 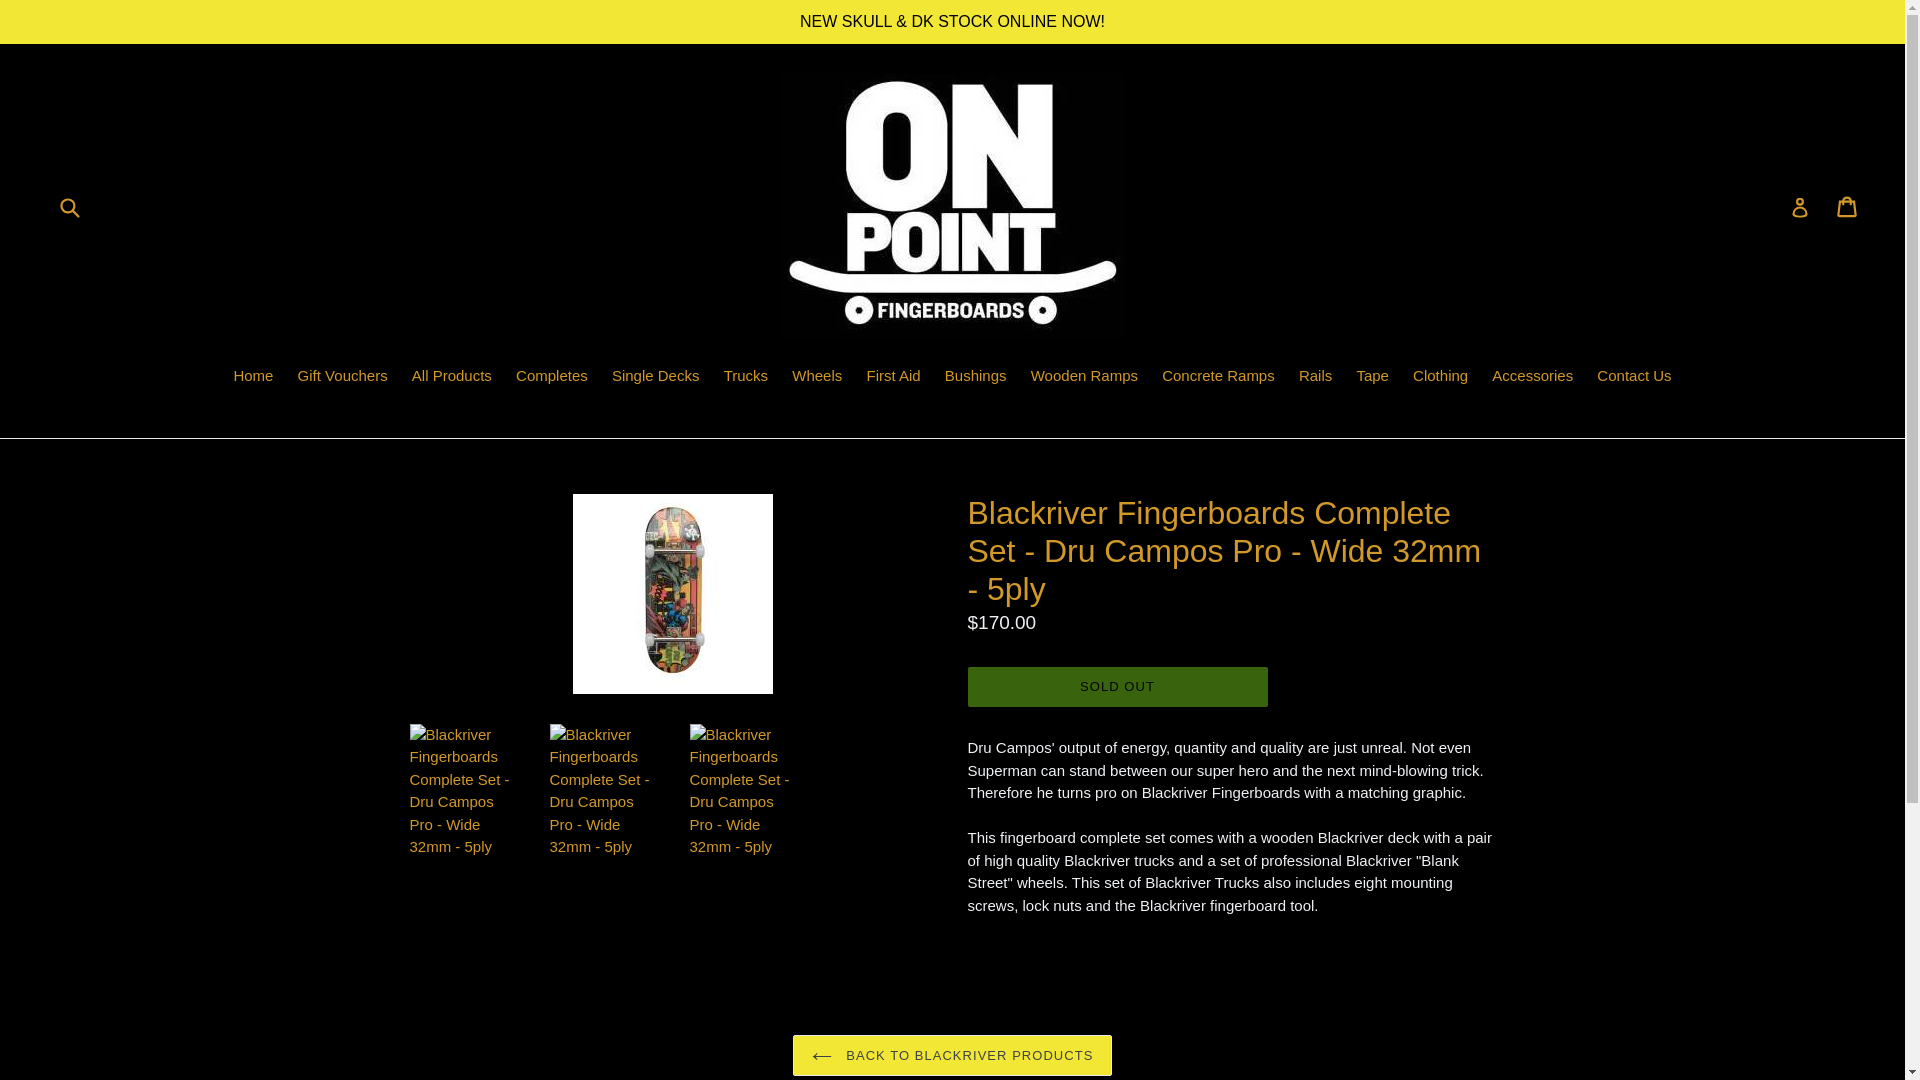 What do you see at coordinates (976, 378) in the screenshot?
I see `Bushings` at bounding box center [976, 378].